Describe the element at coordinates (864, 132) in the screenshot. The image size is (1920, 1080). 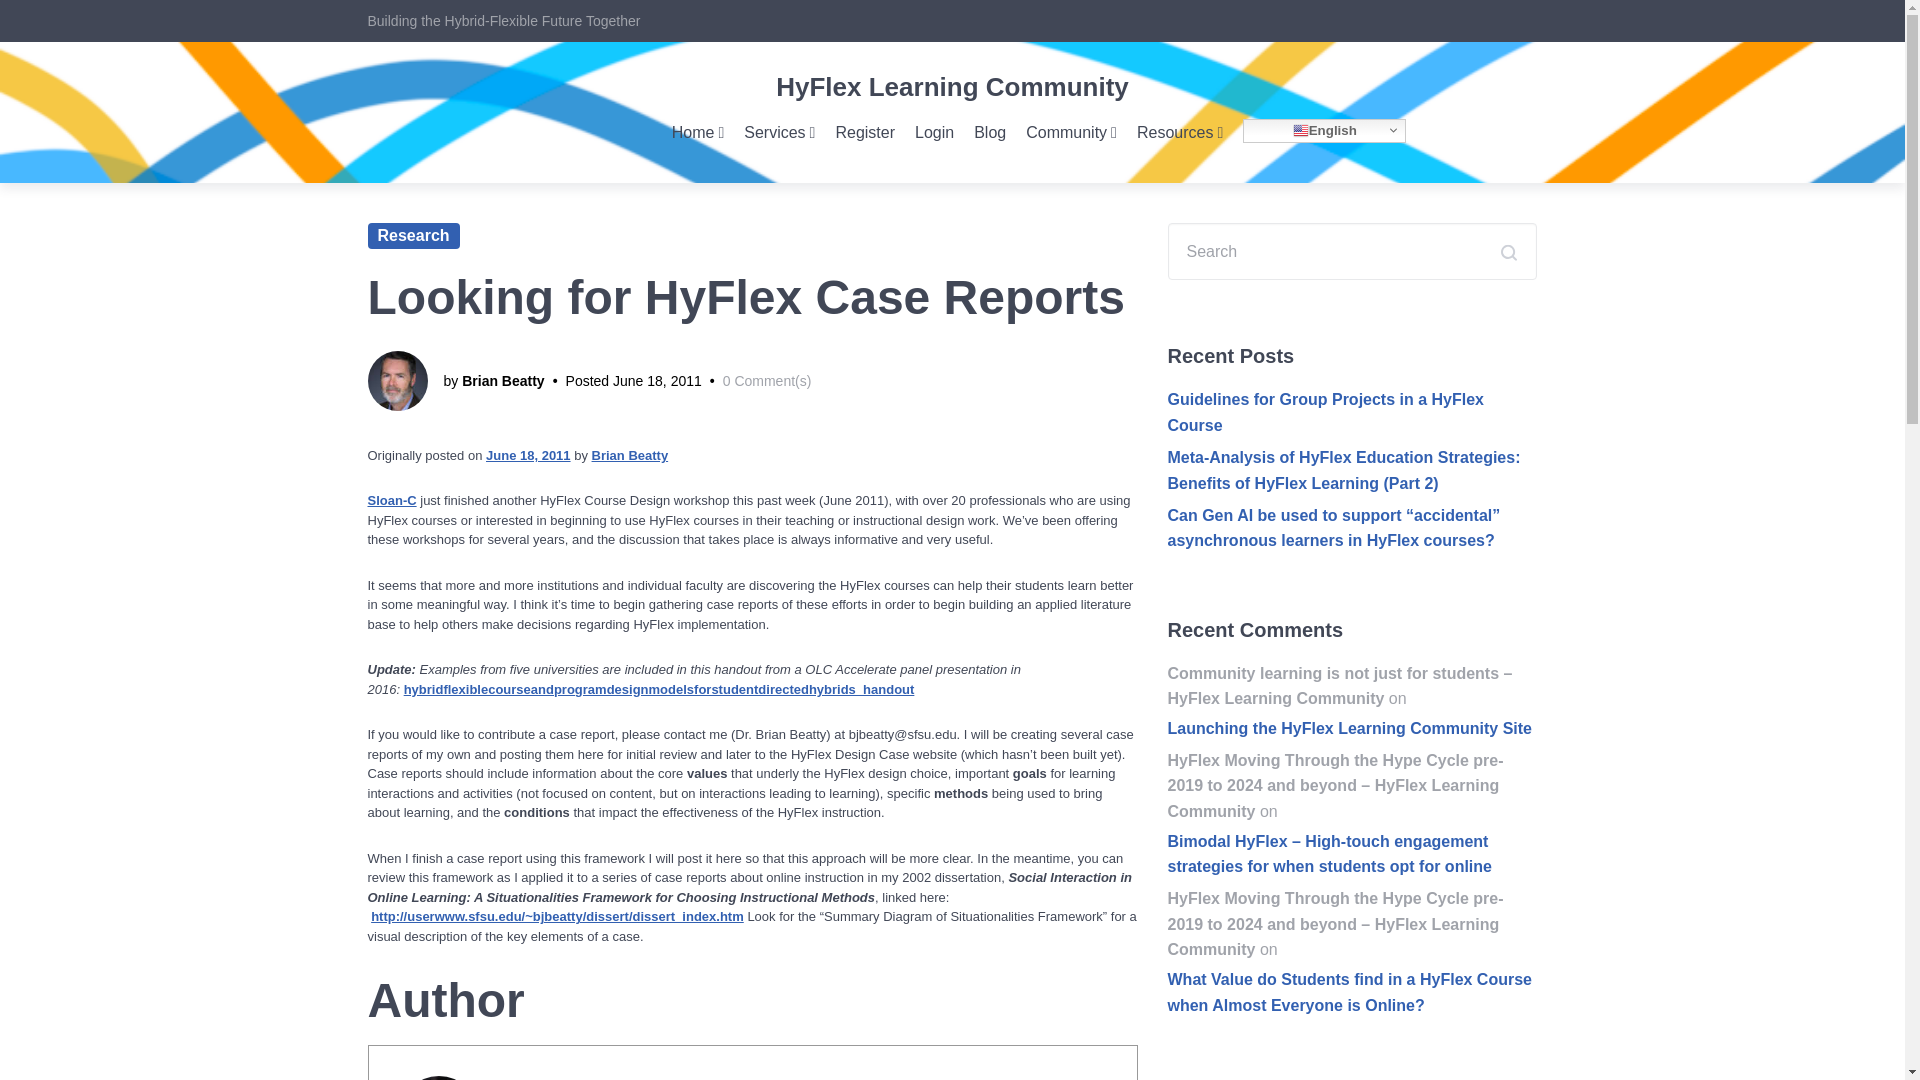
I see `Register` at that location.